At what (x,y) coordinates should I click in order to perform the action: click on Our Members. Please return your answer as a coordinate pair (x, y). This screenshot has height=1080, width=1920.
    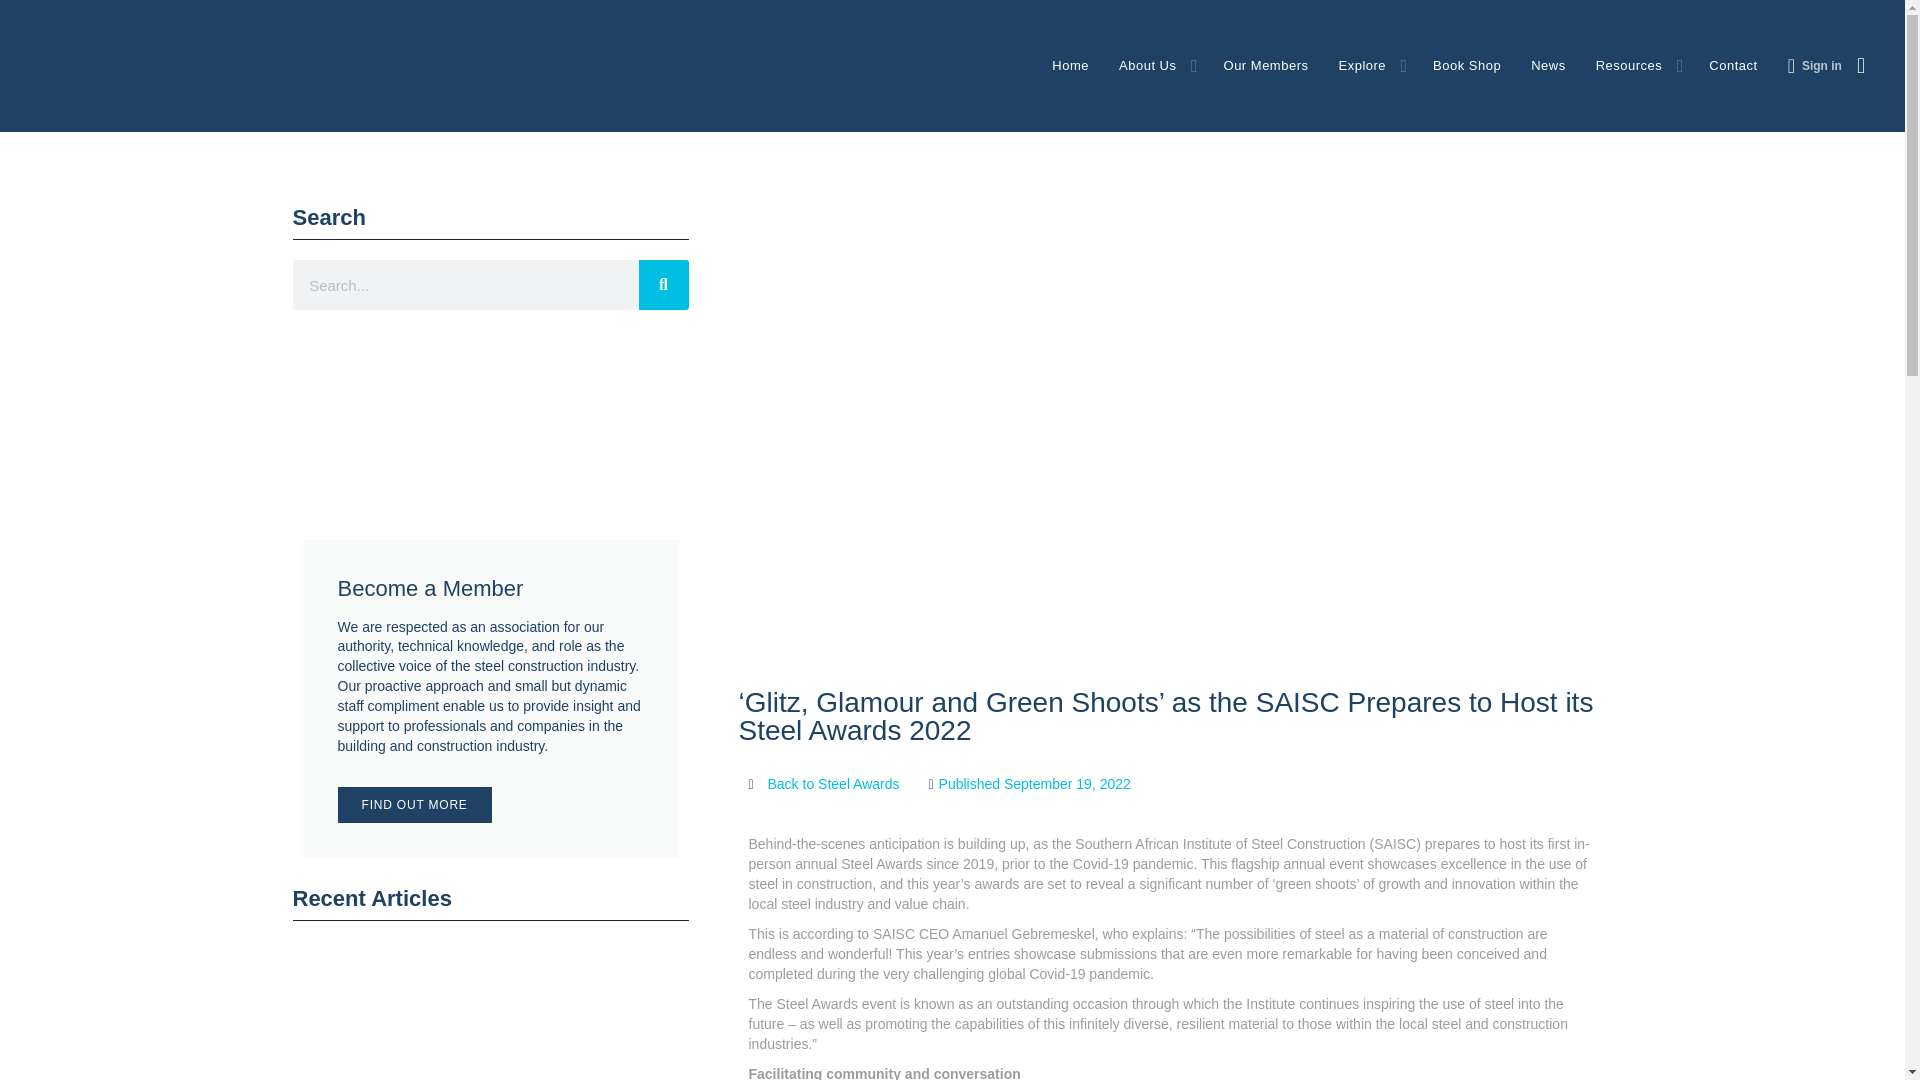
    Looking at the image, I should click on (1266, 66).